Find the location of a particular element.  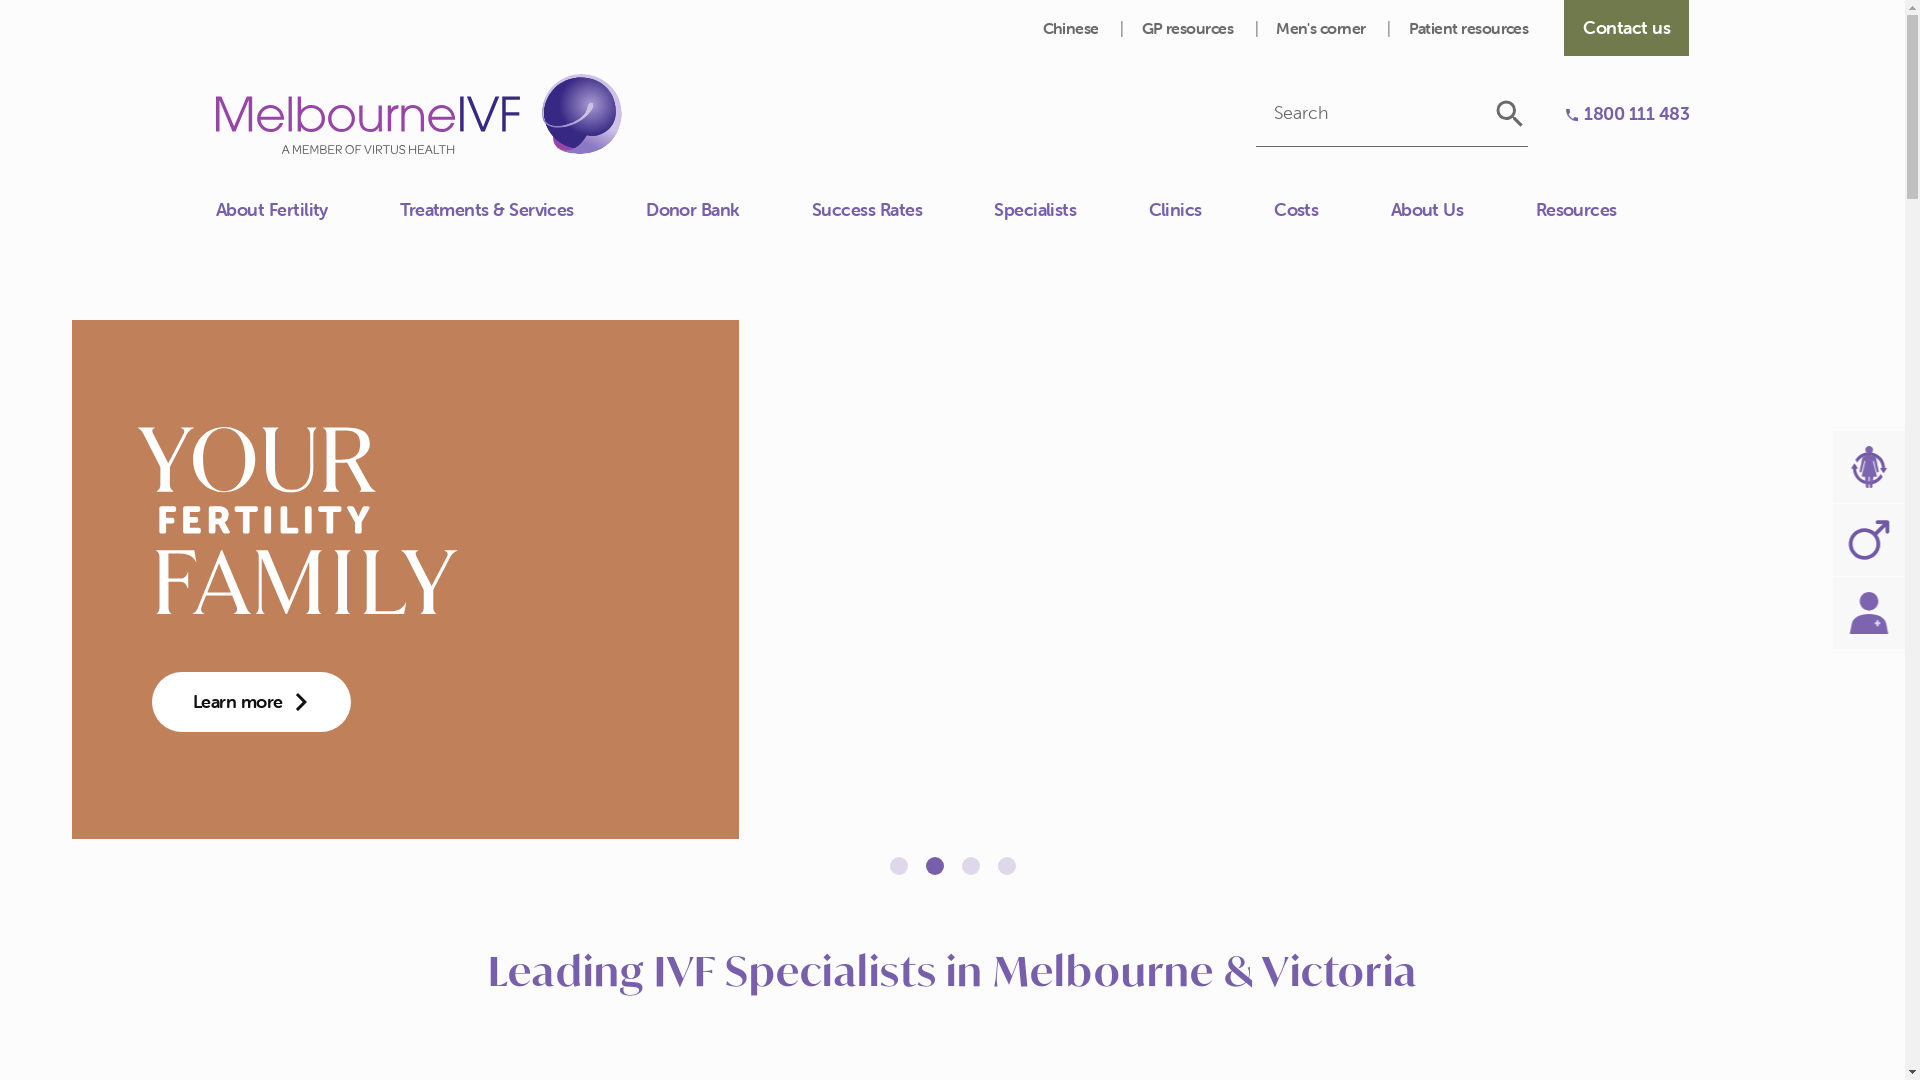

GP resources is located at coordinates (1190, 28).